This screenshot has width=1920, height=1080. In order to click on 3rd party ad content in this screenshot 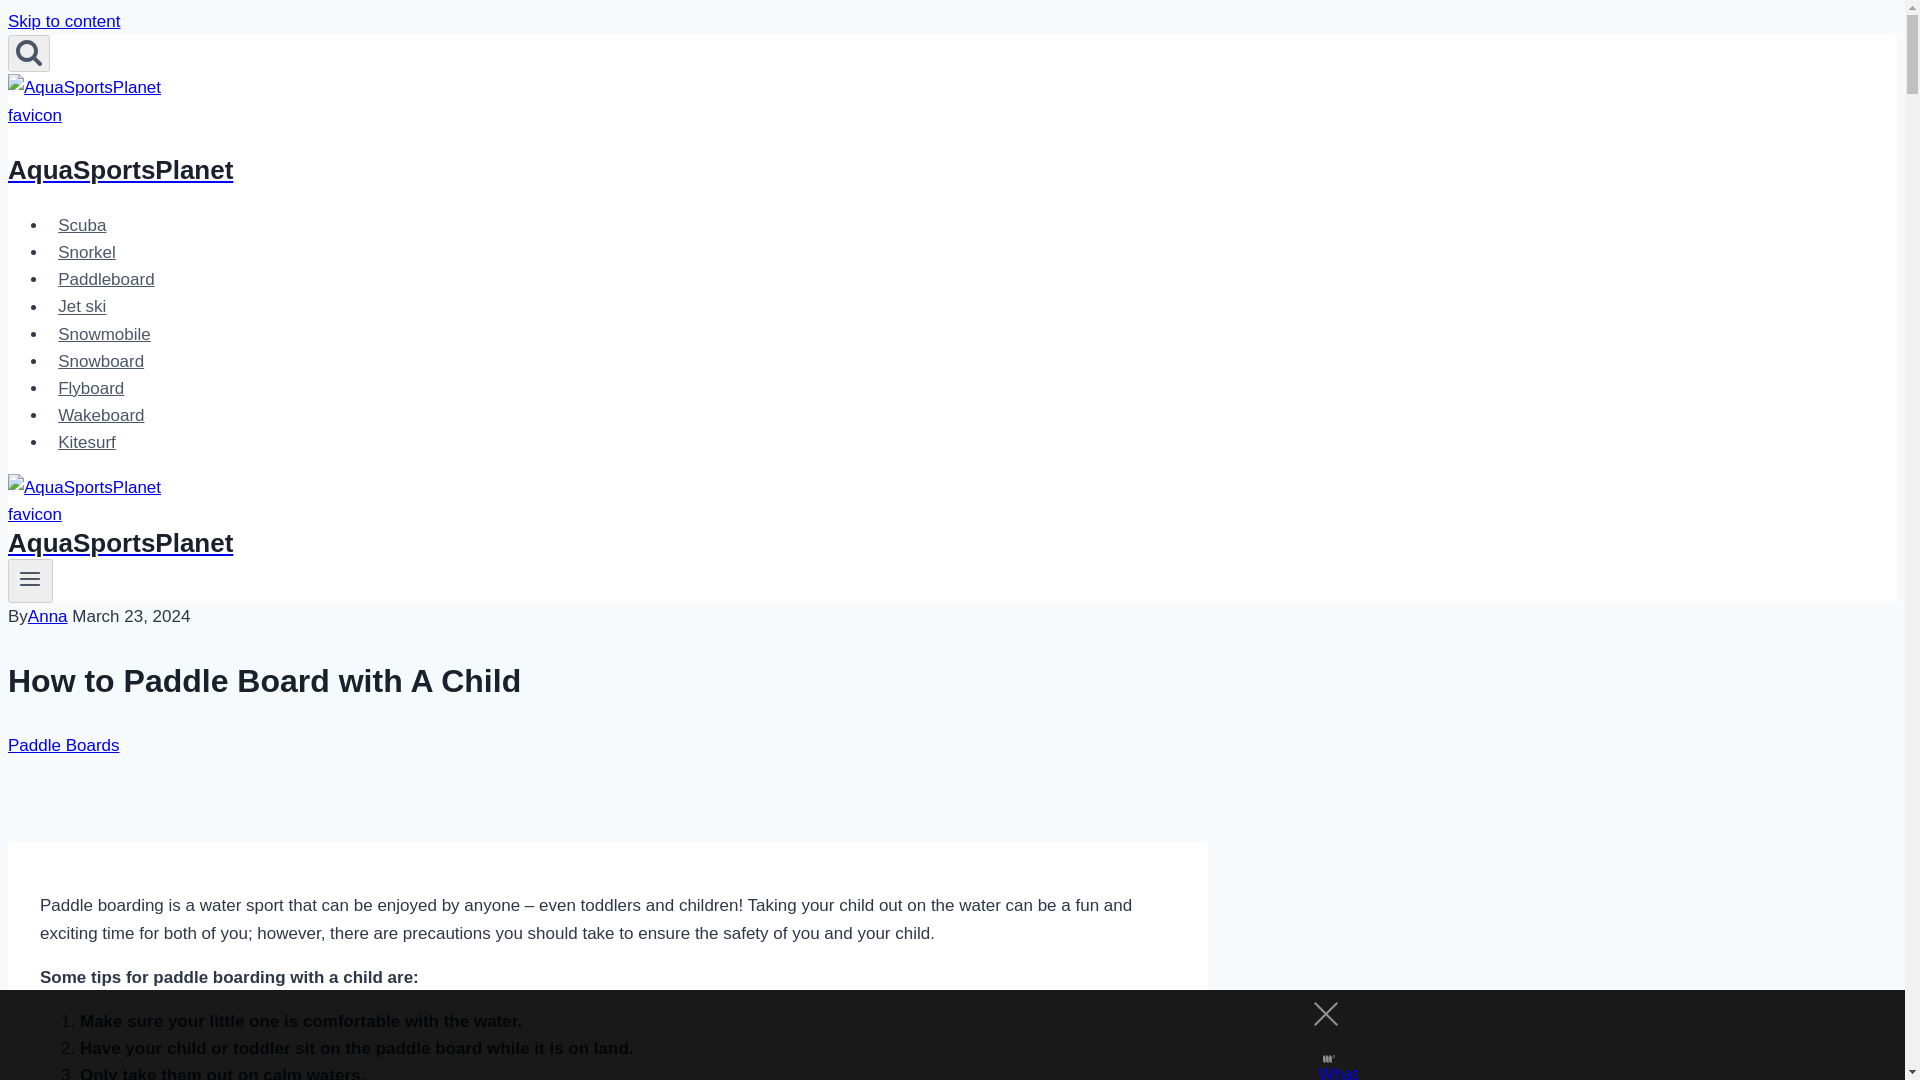, I will do `click(934, 1035)`.